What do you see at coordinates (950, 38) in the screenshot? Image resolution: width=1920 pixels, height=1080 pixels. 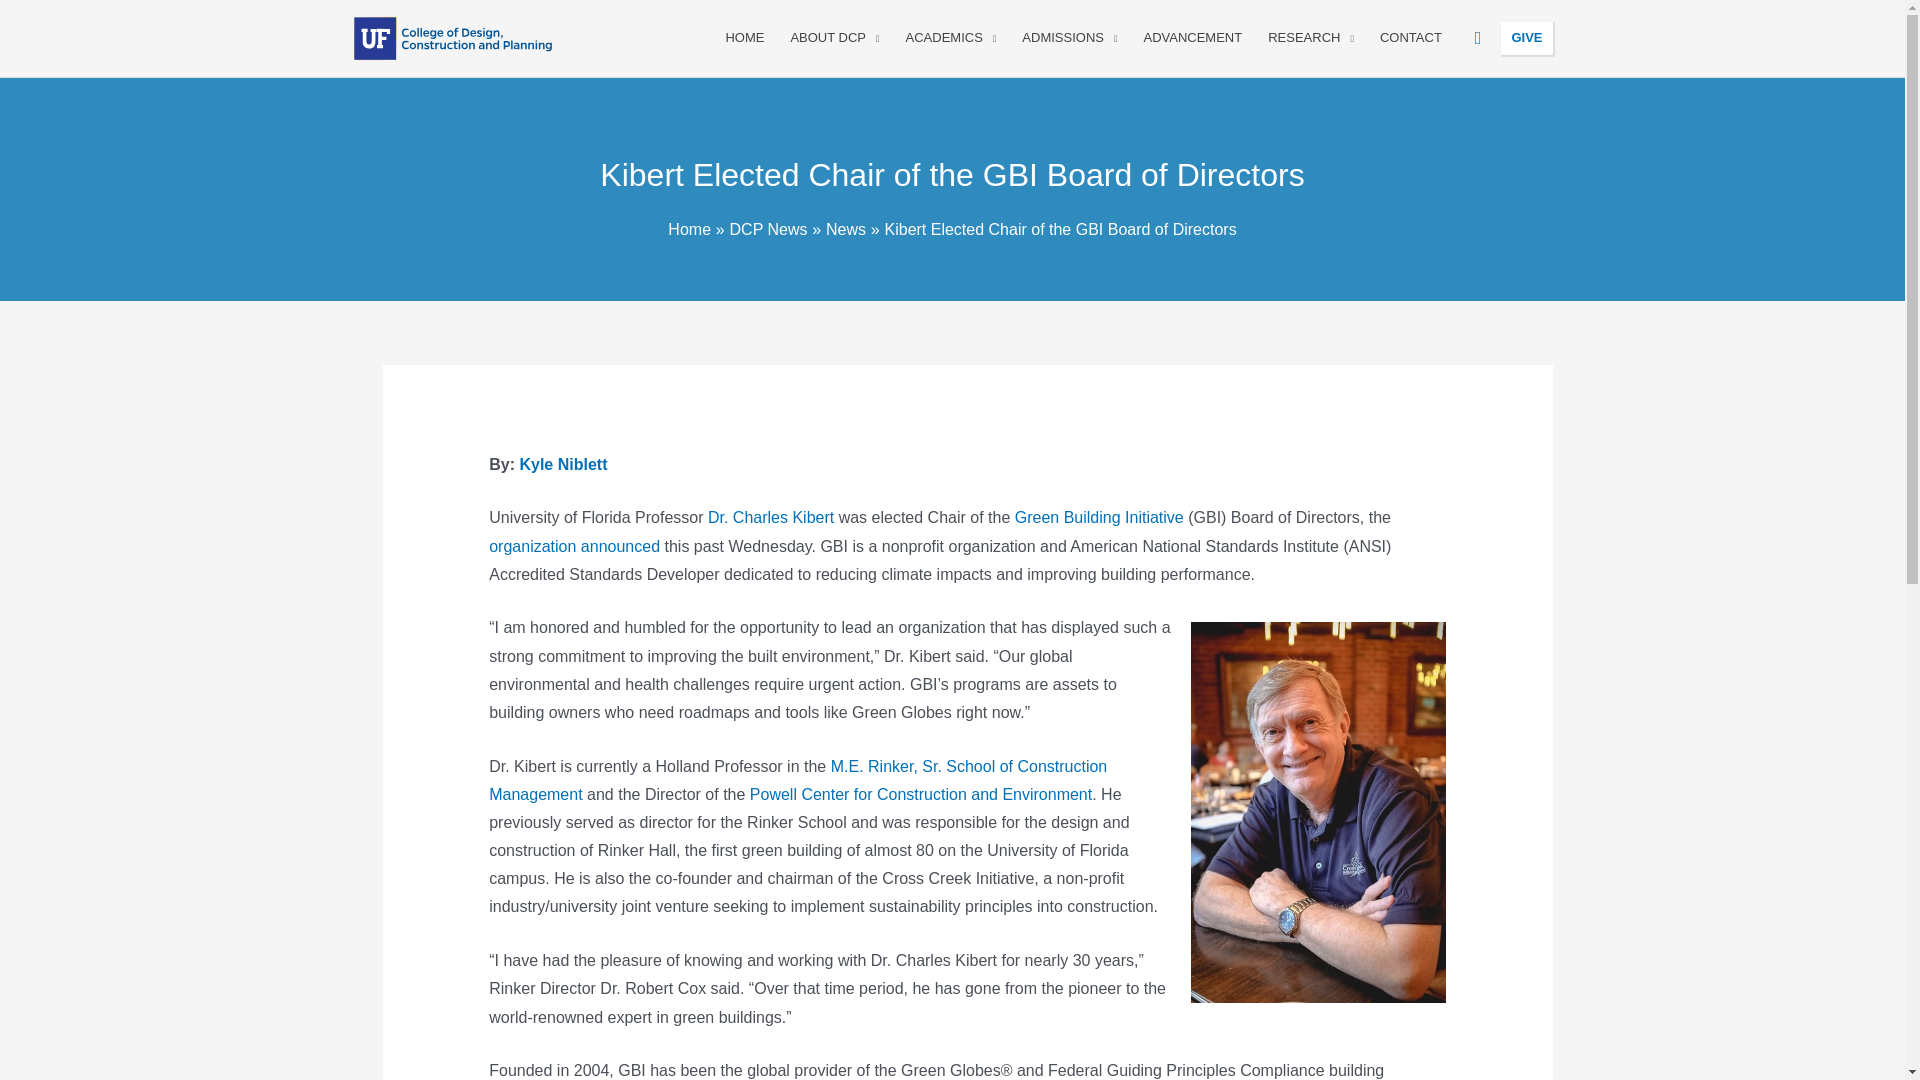 I see `ACADEMICS` at bounding box center [950, 38].